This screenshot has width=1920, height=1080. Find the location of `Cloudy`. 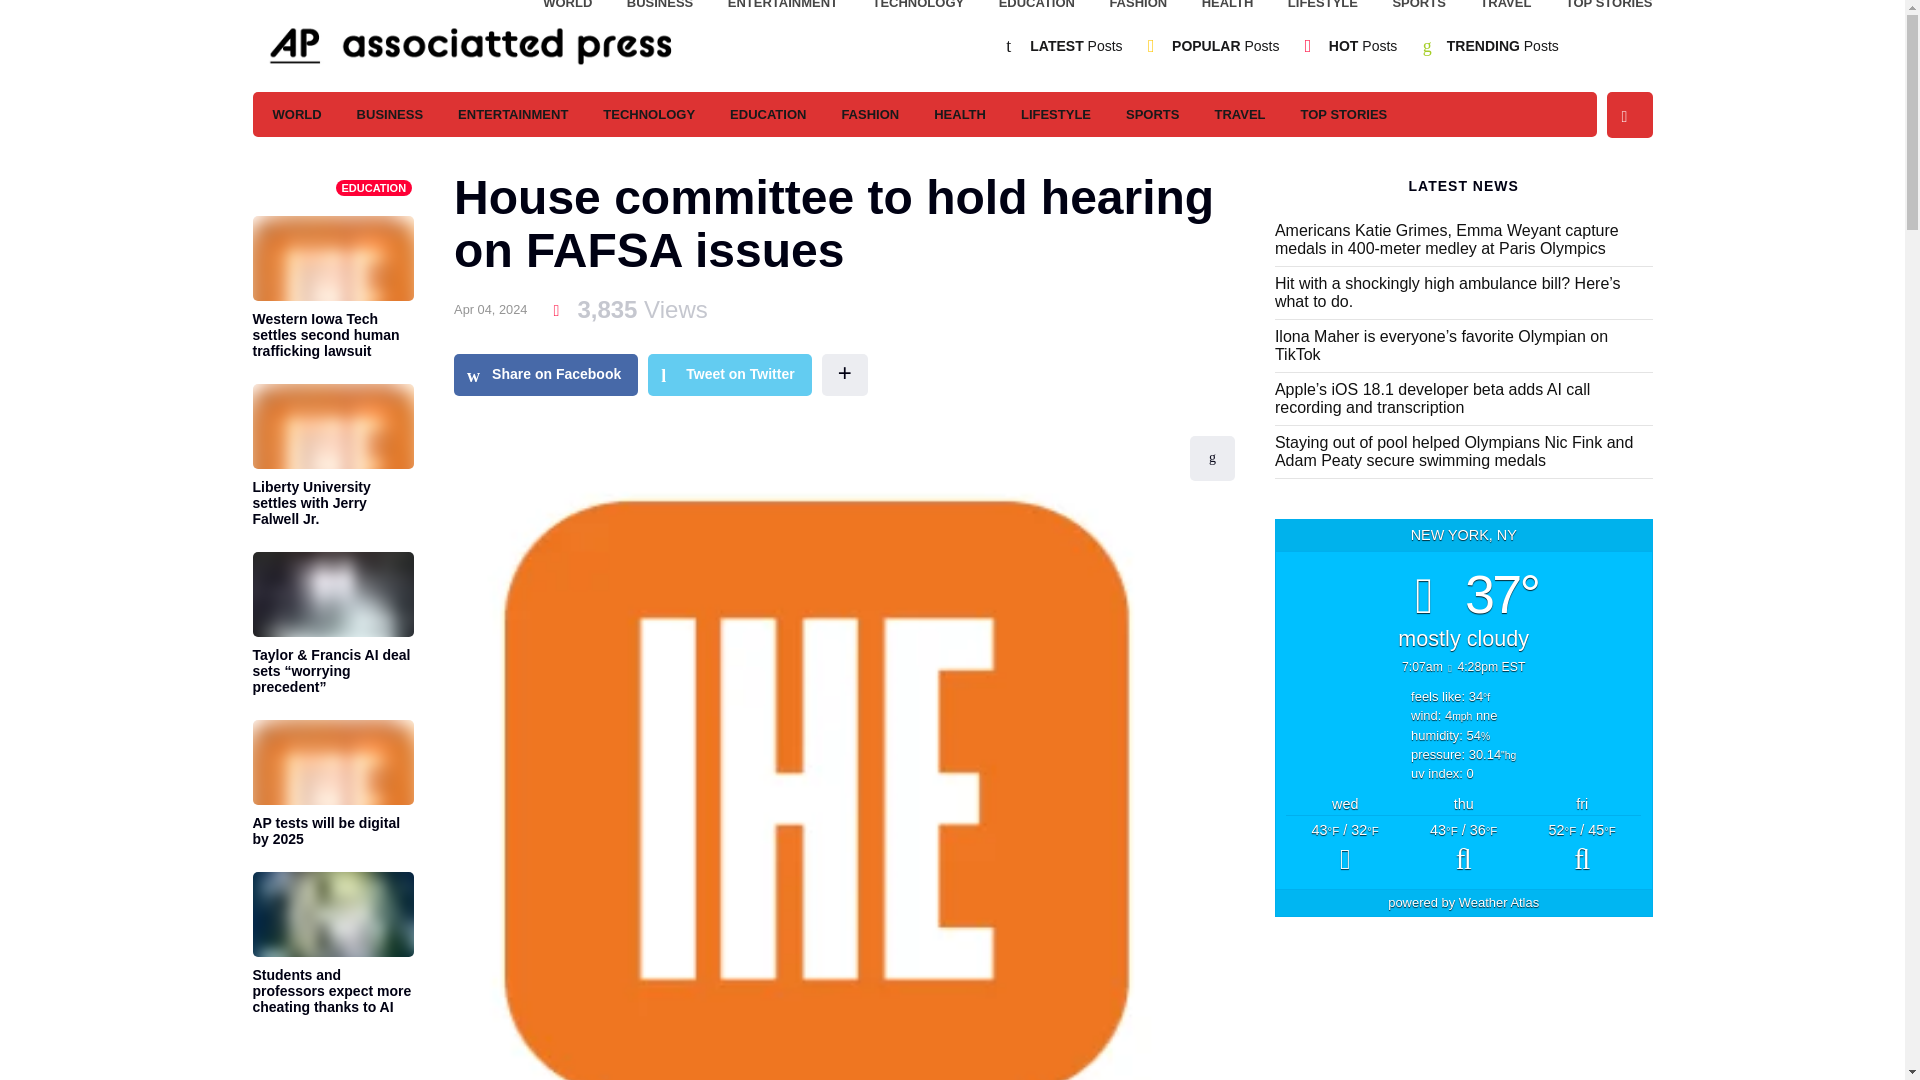

Cloudy is located at coordinates (1344, 849).